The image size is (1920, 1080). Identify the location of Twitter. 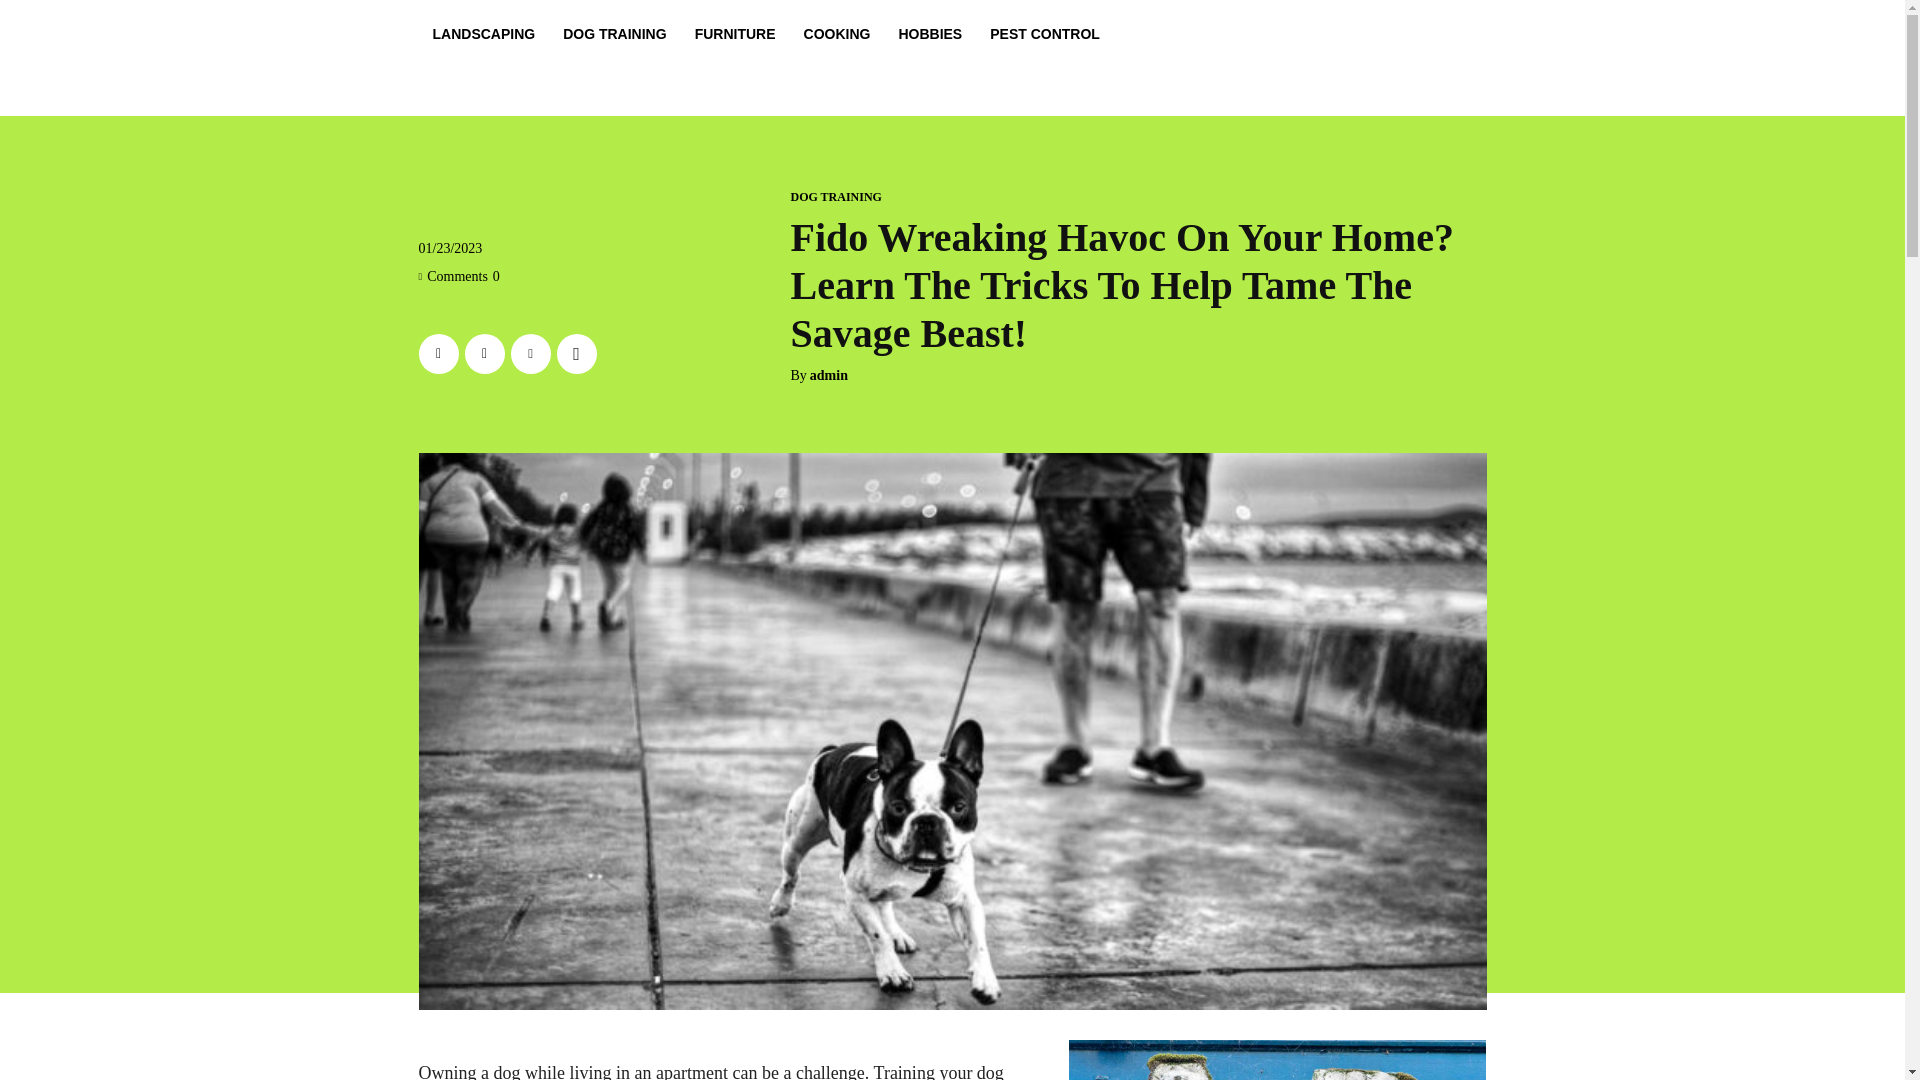
(484, 353).